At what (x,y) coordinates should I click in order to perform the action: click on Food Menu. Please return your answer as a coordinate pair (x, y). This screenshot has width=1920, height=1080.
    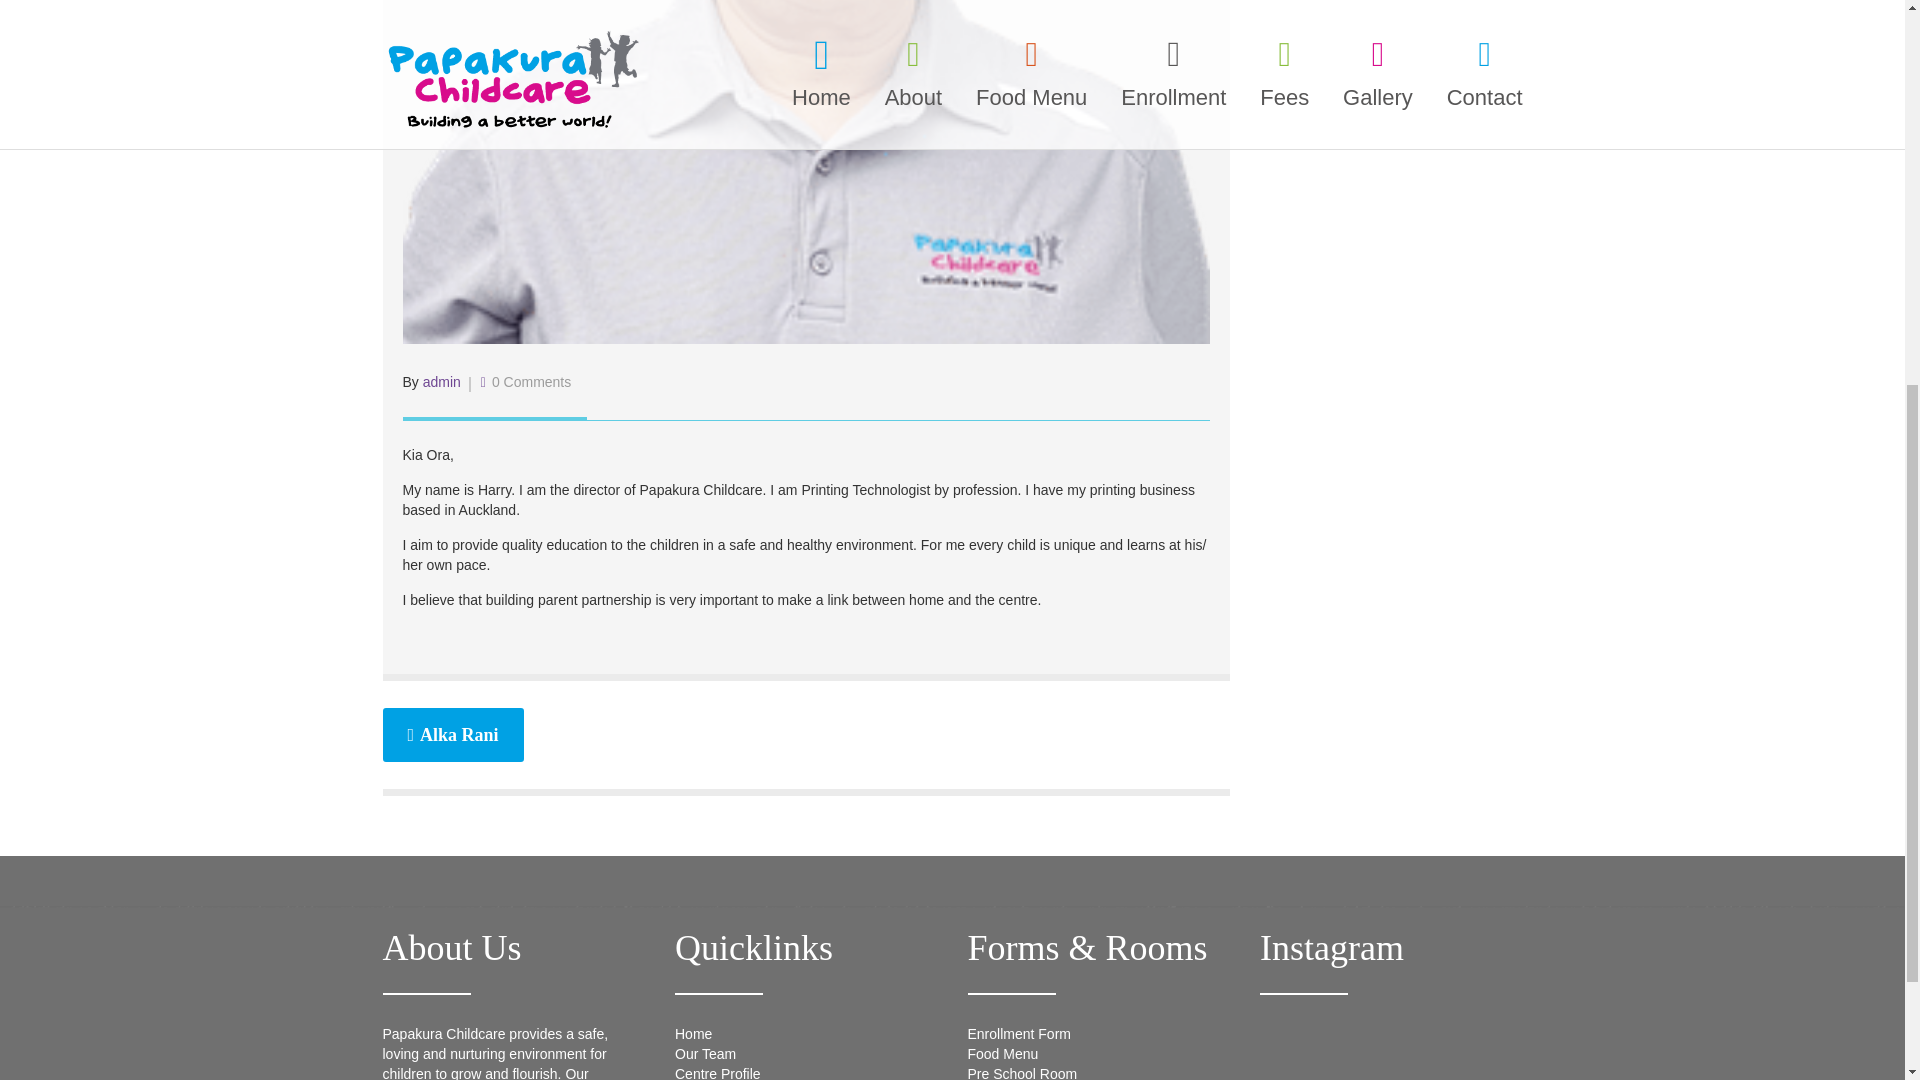
    Looking at the image, I should click on (1002, 1054).